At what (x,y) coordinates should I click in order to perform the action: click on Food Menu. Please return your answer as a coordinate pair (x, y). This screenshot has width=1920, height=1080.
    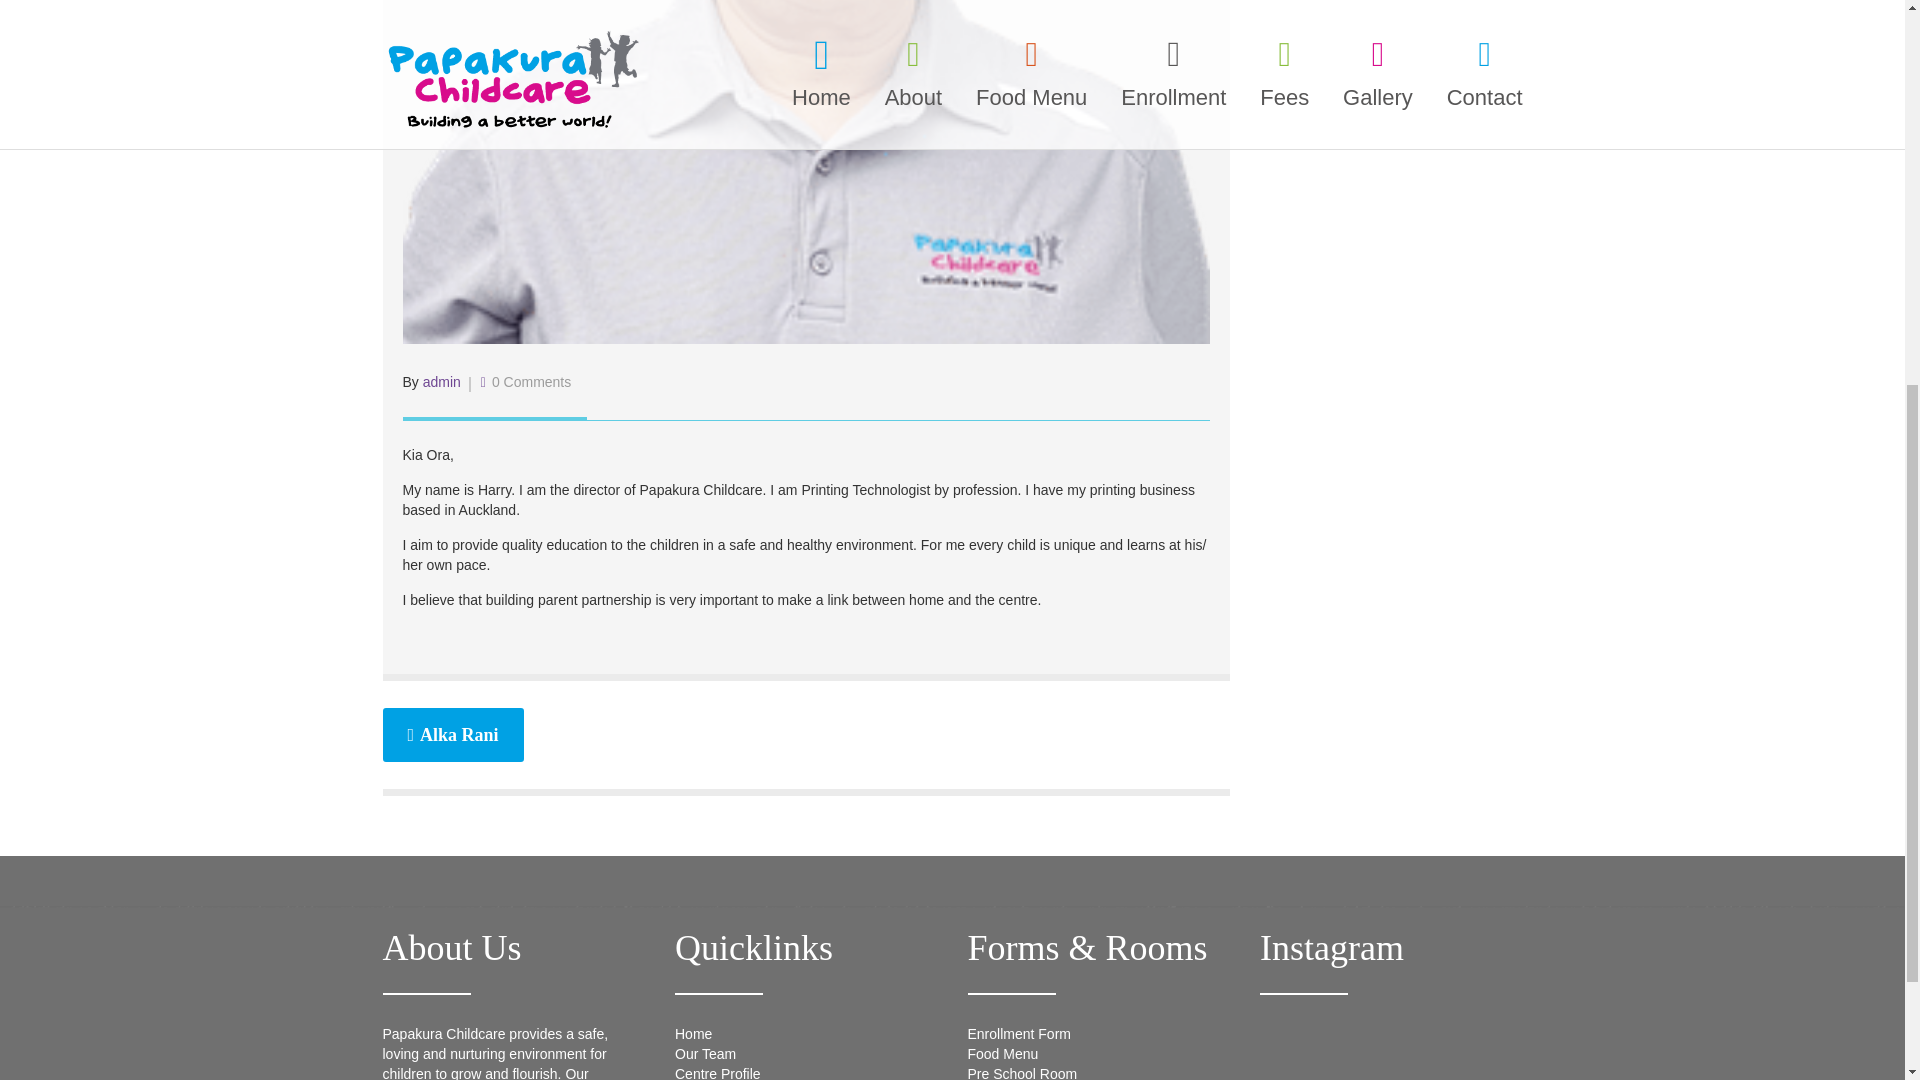
    Looking at the image, I should click on (1002, 1054).